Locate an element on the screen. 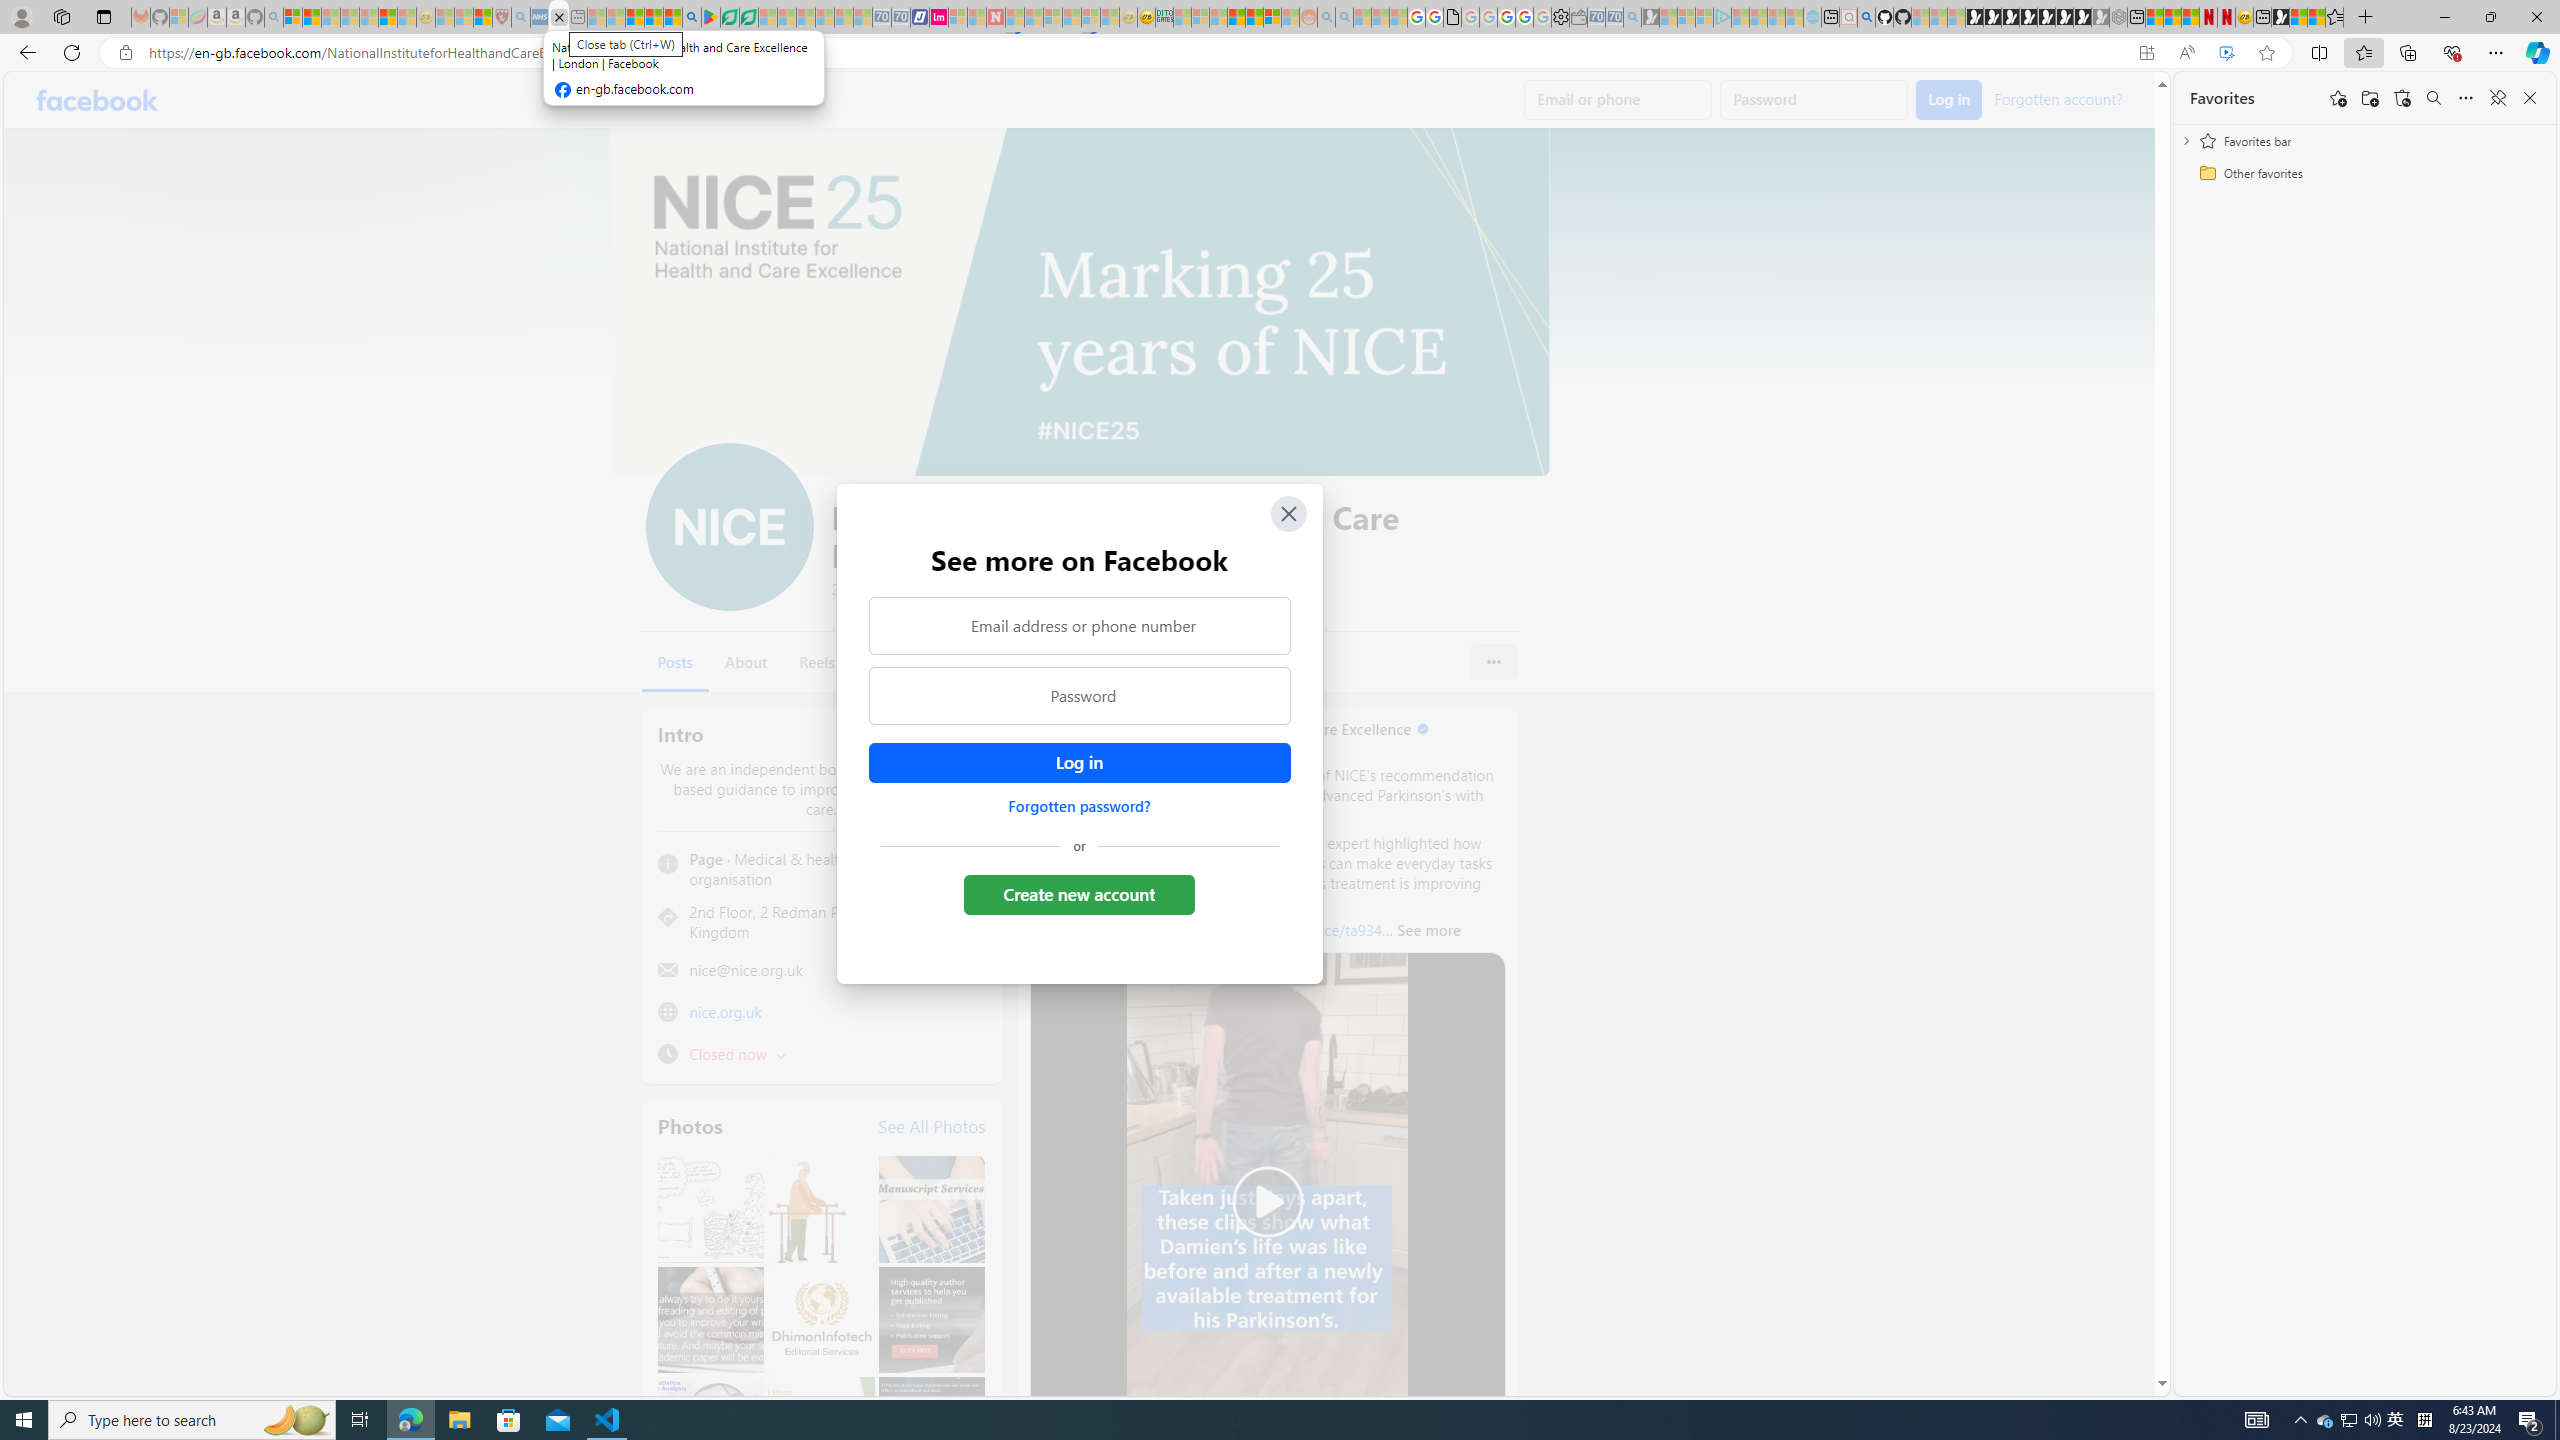 This screenshot has width=2560, height=1440. Add folder is located at coordinates (2369, 98).